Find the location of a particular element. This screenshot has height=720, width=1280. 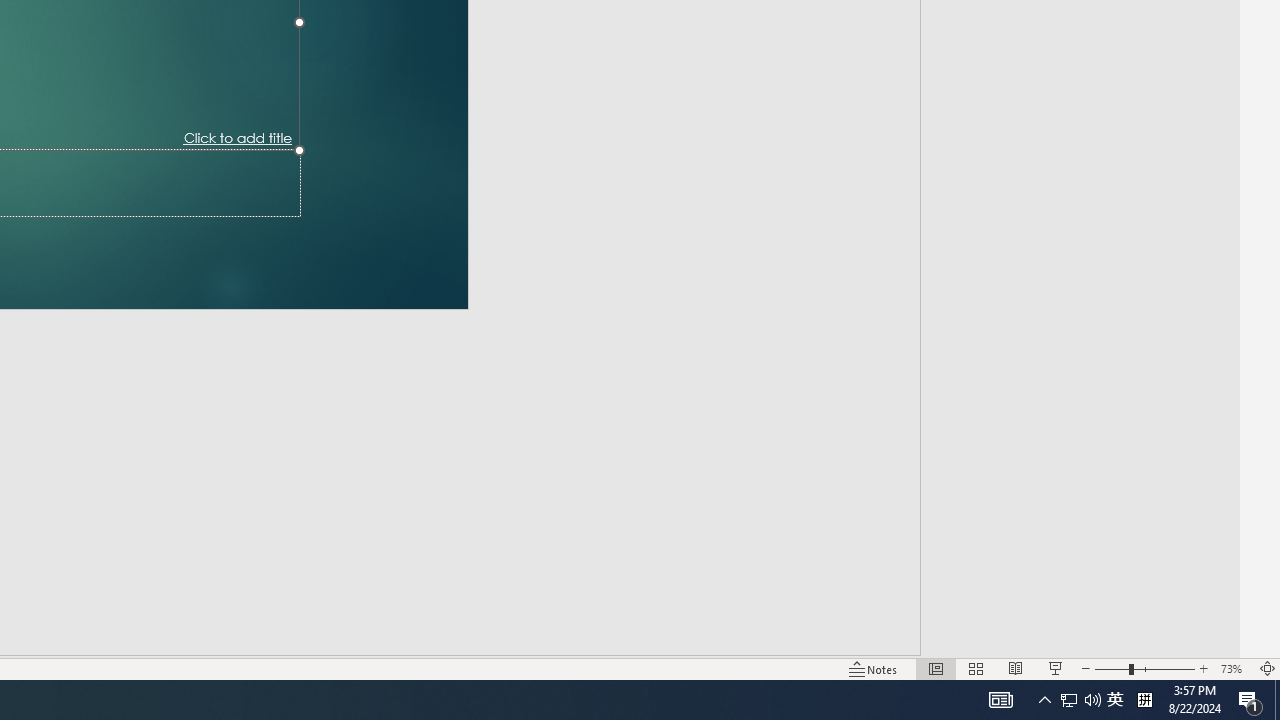

Zoom is located at coordinates (1116, 640).